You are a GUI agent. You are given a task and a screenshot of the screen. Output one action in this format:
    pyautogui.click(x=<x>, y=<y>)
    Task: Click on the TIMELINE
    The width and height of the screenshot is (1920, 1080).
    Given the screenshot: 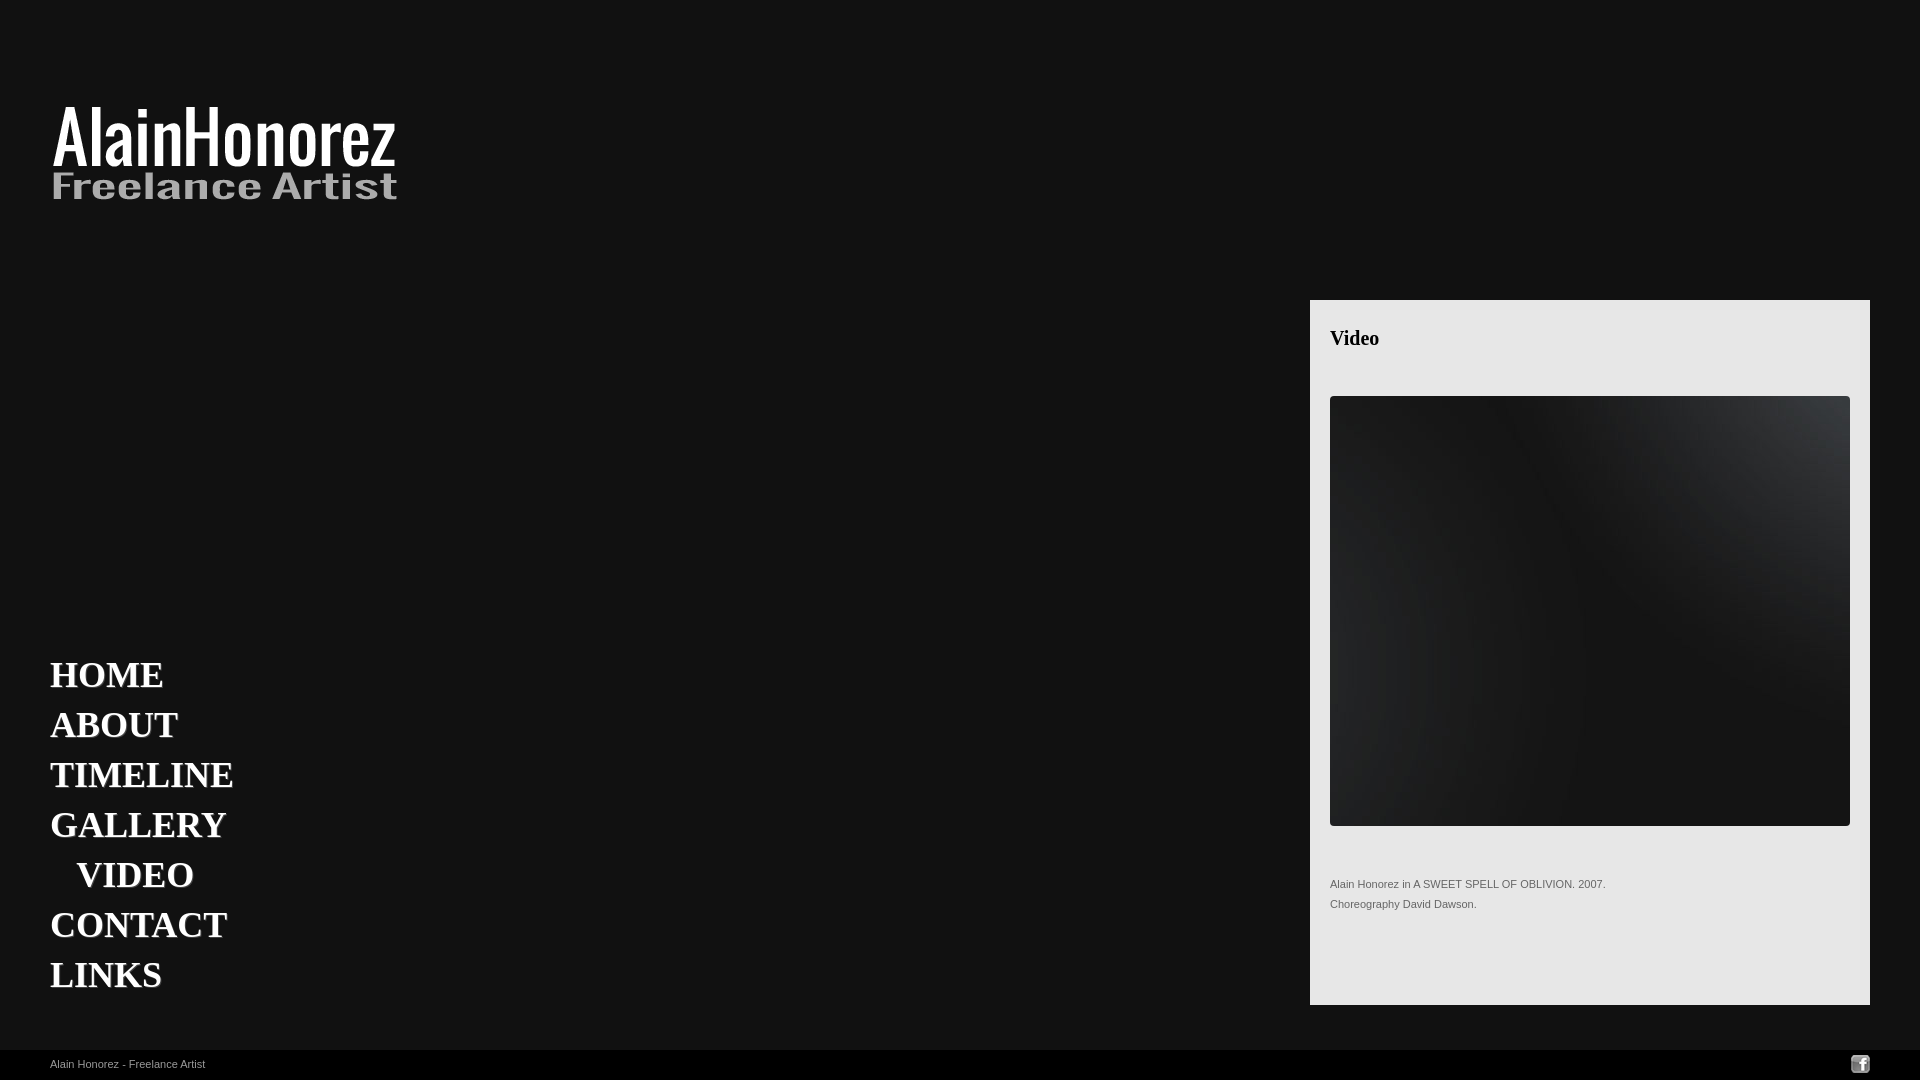 What is the action you would take?
    pyautogui.click(x=142, y=775)
    